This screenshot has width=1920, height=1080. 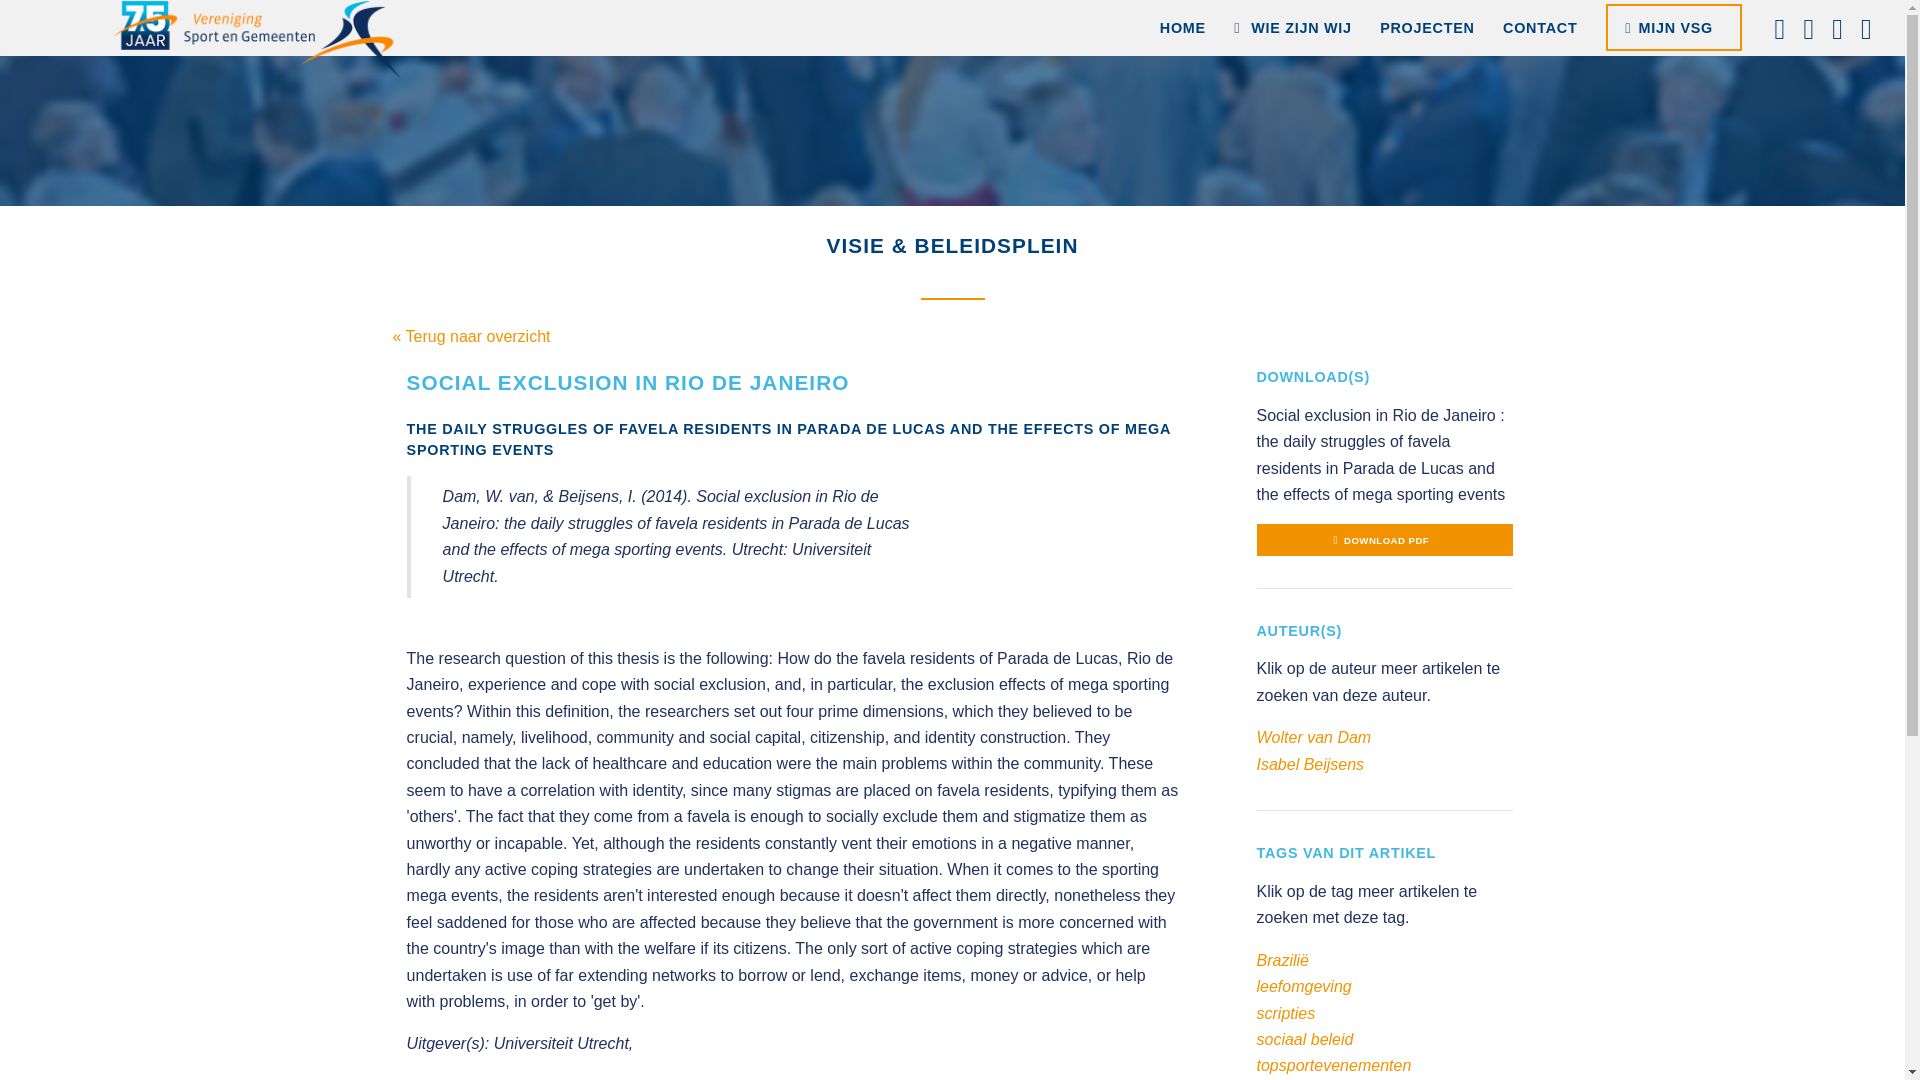 I want to click on scripties, so click(x=1285, y=1013).